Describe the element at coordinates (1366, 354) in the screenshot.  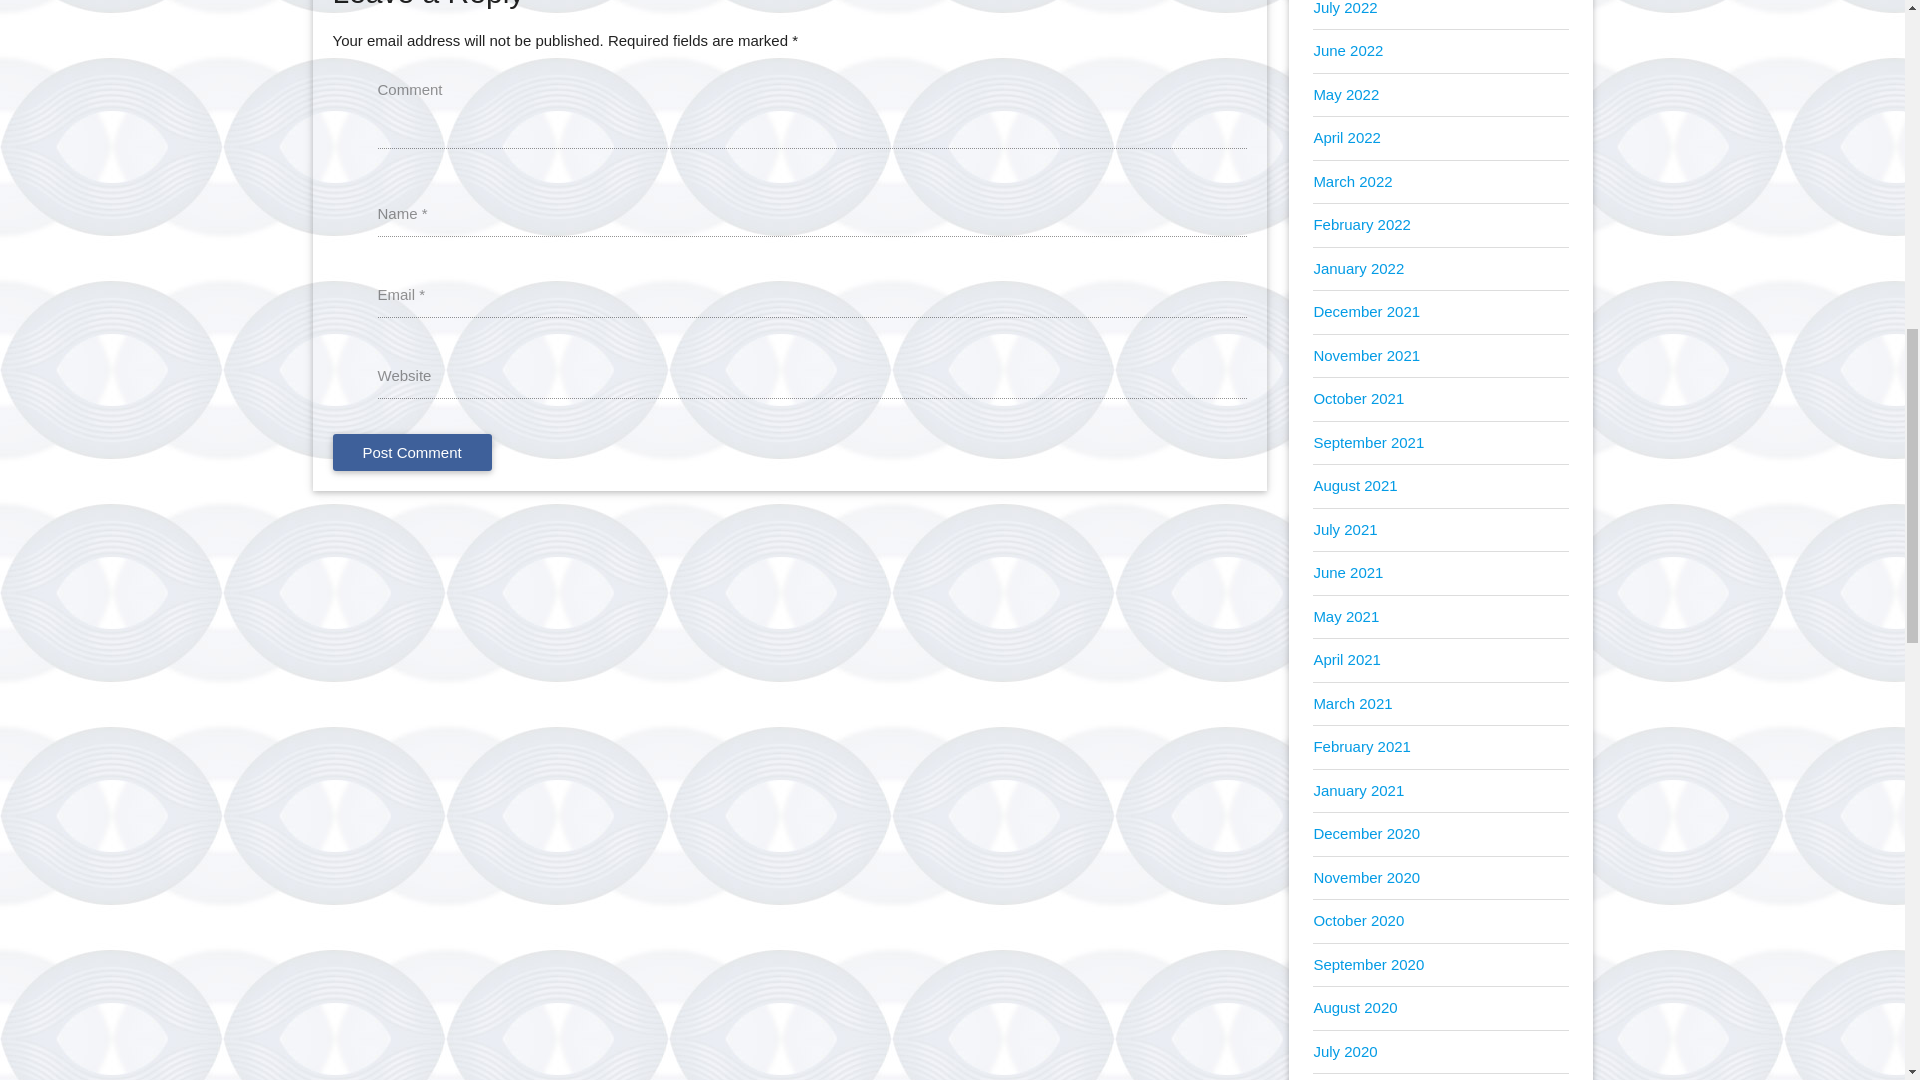
I see `November 2021` at that location.